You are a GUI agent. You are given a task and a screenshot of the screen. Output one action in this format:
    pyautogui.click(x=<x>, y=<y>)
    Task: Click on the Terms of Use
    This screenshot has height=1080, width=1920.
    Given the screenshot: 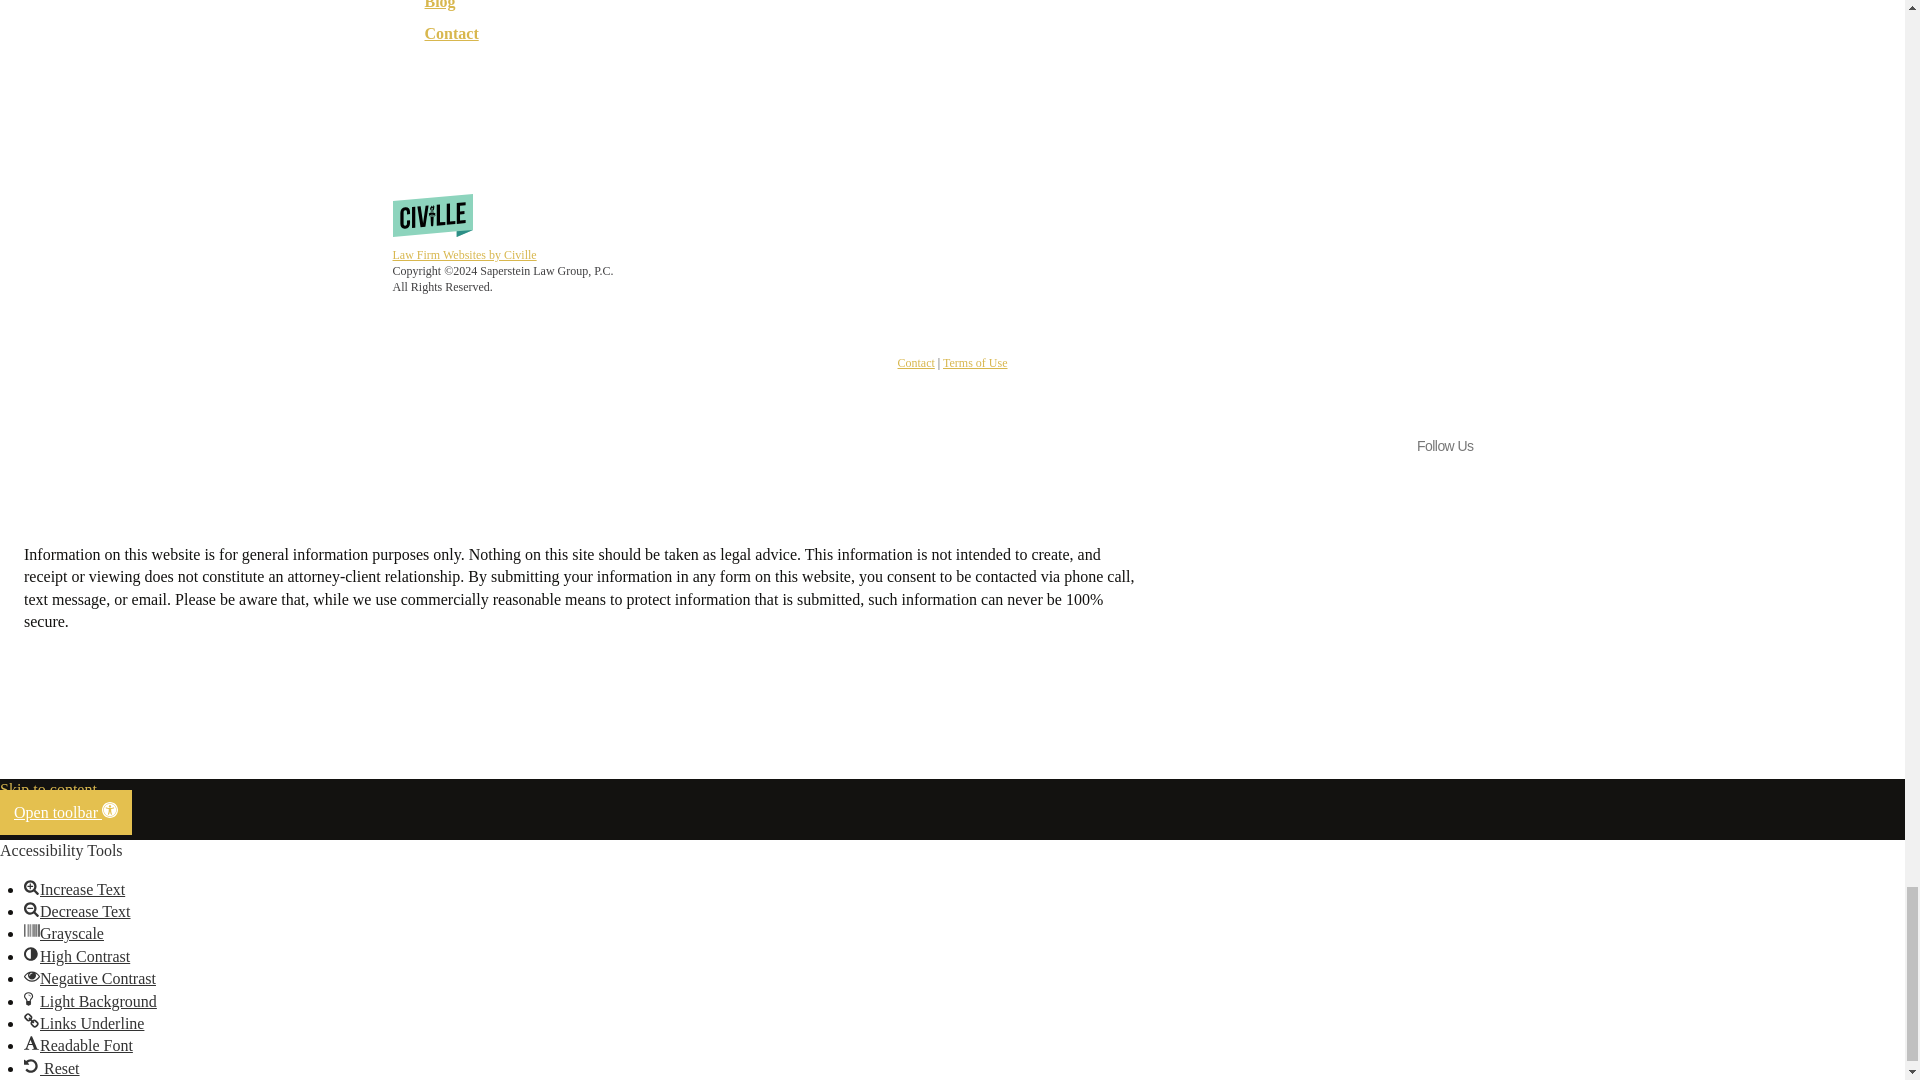 What is the action you would take?
    pyautogui.click(x=974, y=363)
    